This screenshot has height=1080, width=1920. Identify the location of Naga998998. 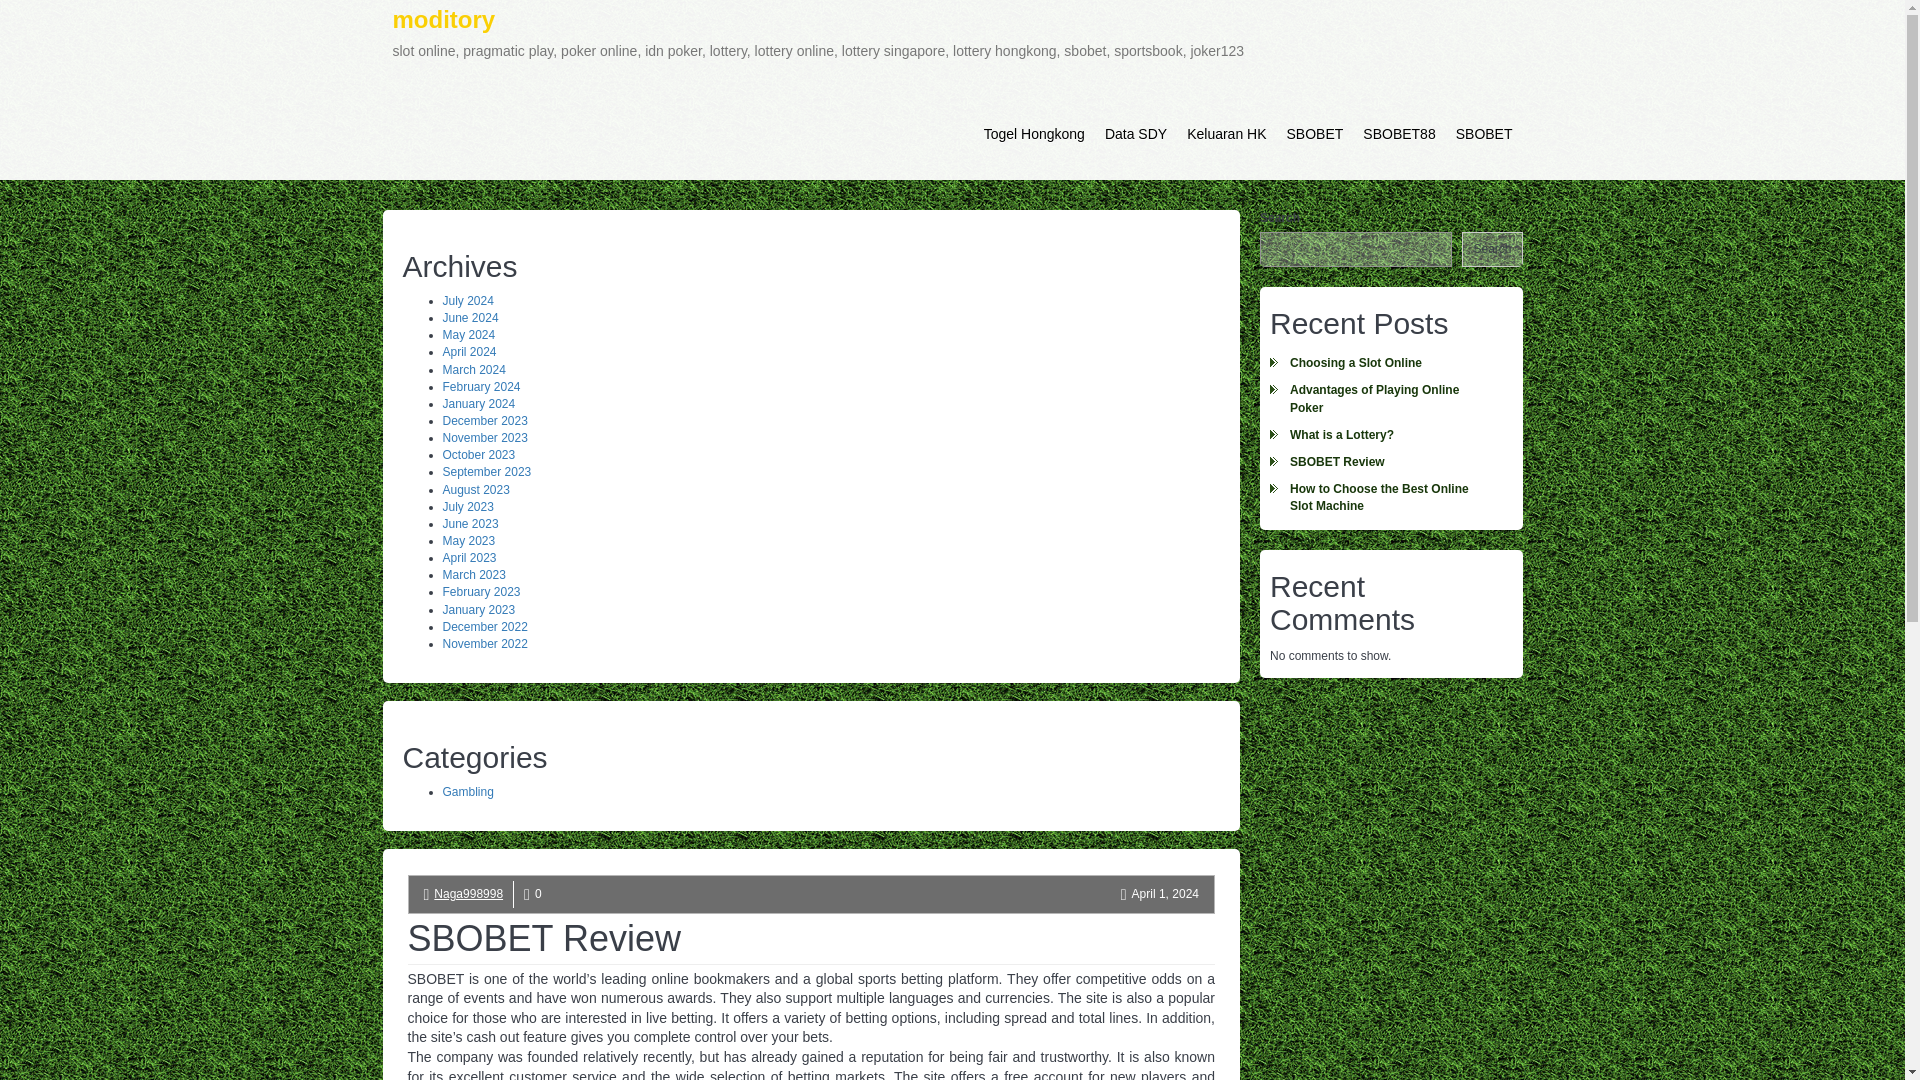
(468, 893).